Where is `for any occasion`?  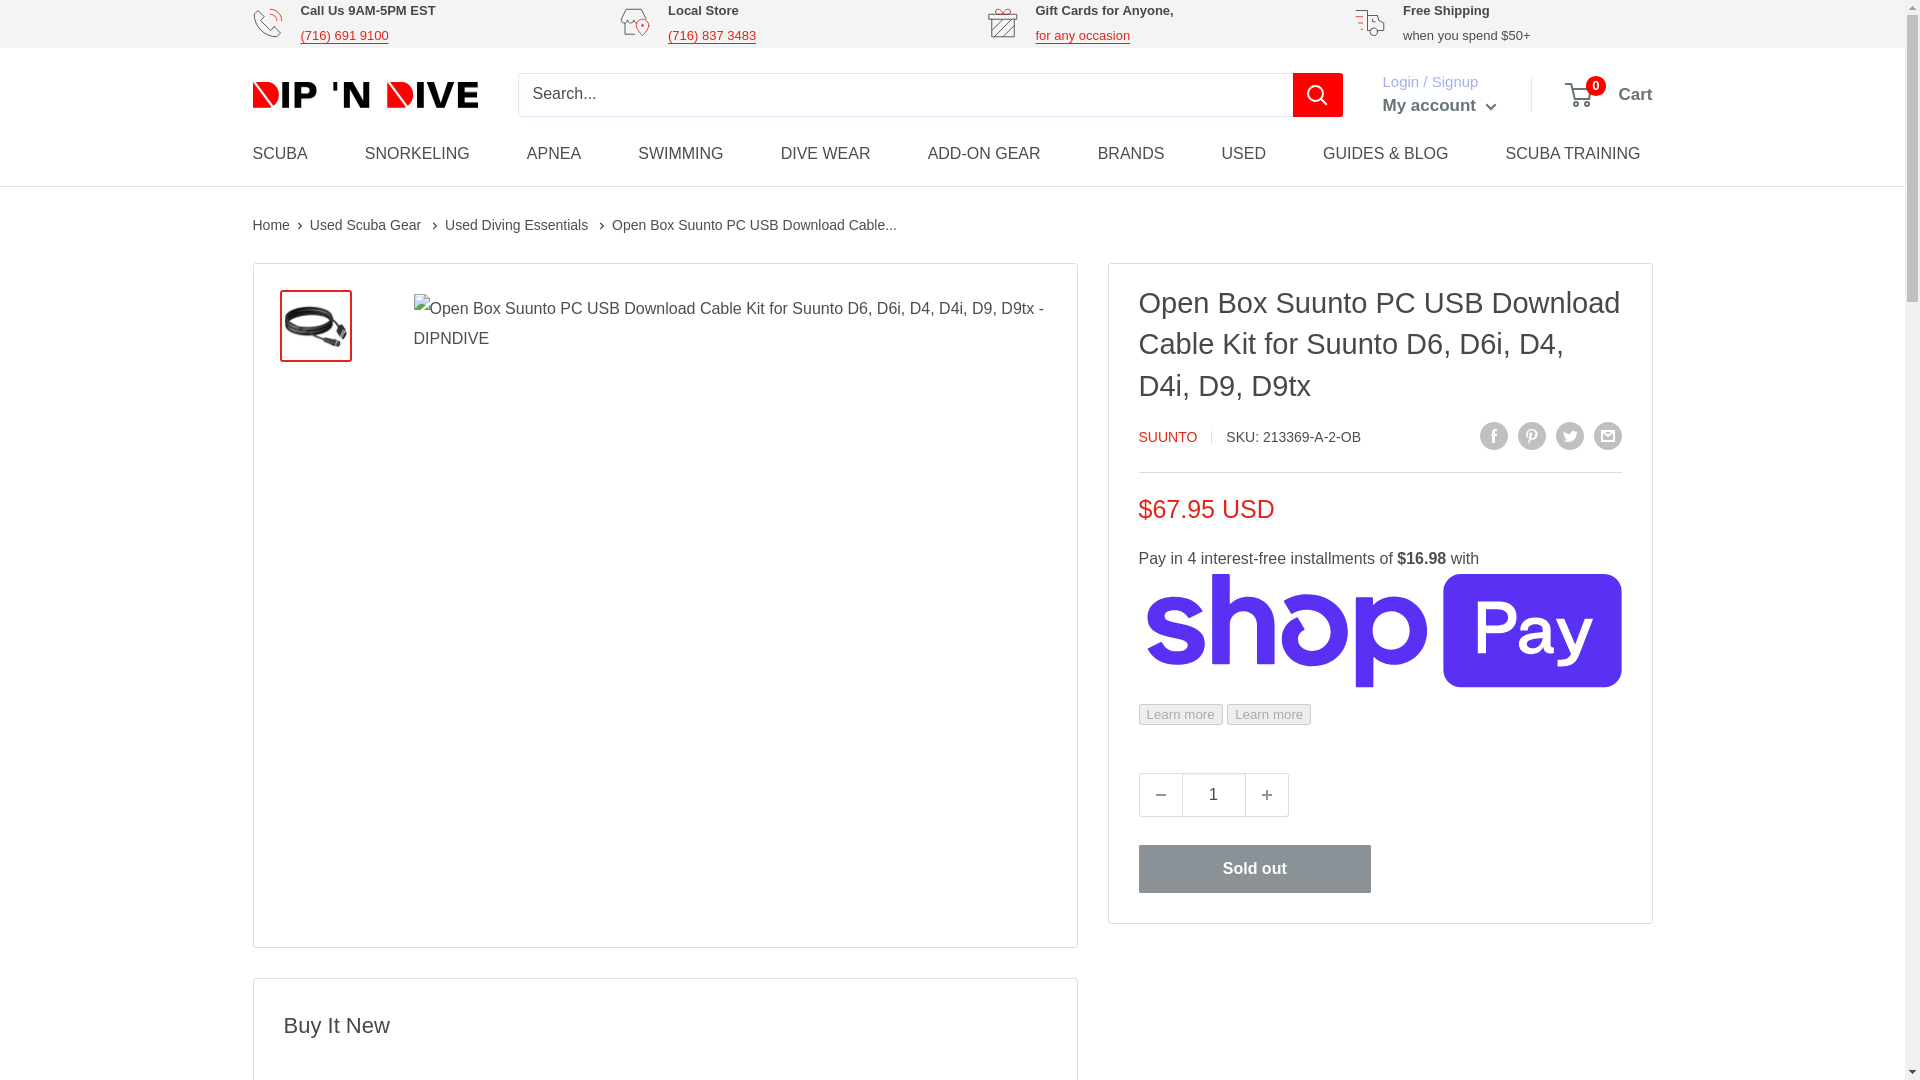 for any occasion is located at coordinates (1083, 36).